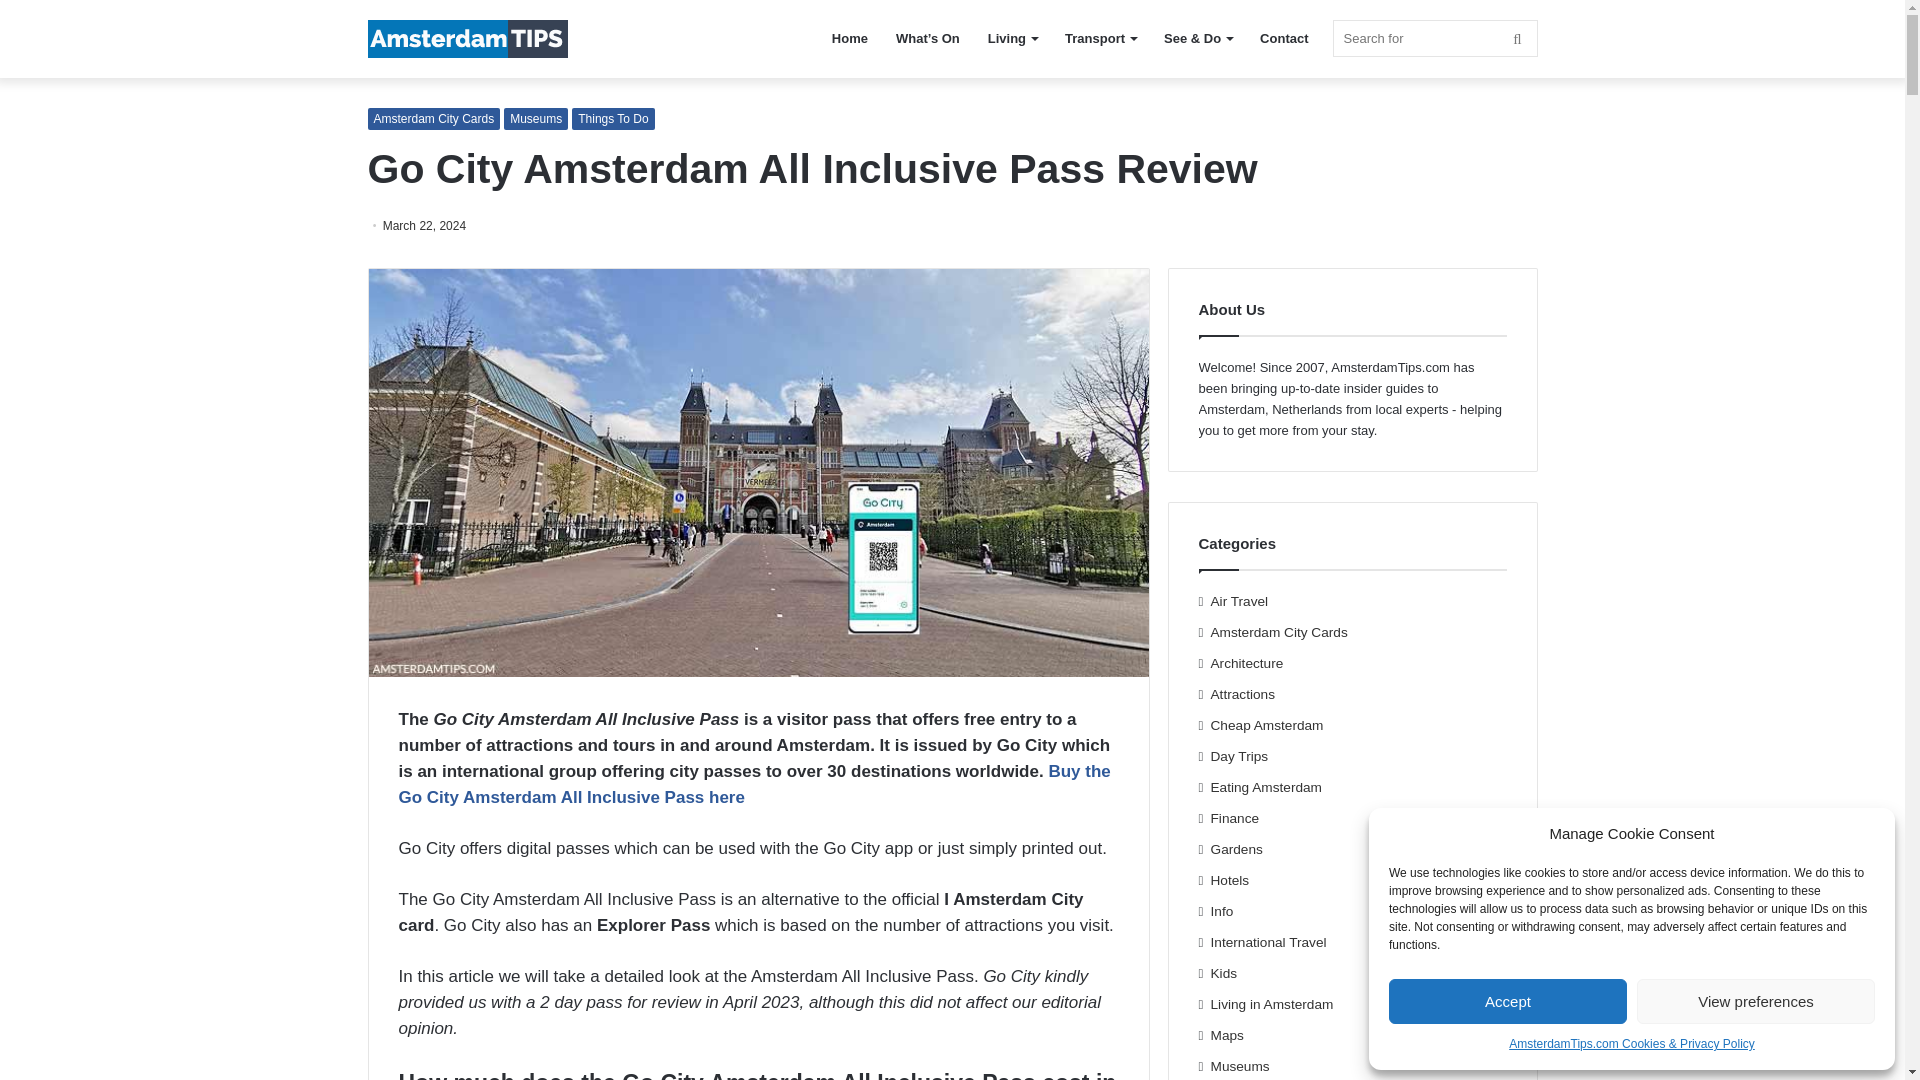 Image resolution: width=1920 pixels, height=1080 pixels. Describe the element at coordinates (468, 39) in the screenshot. I see `AmsterdamTips.com` at that location.